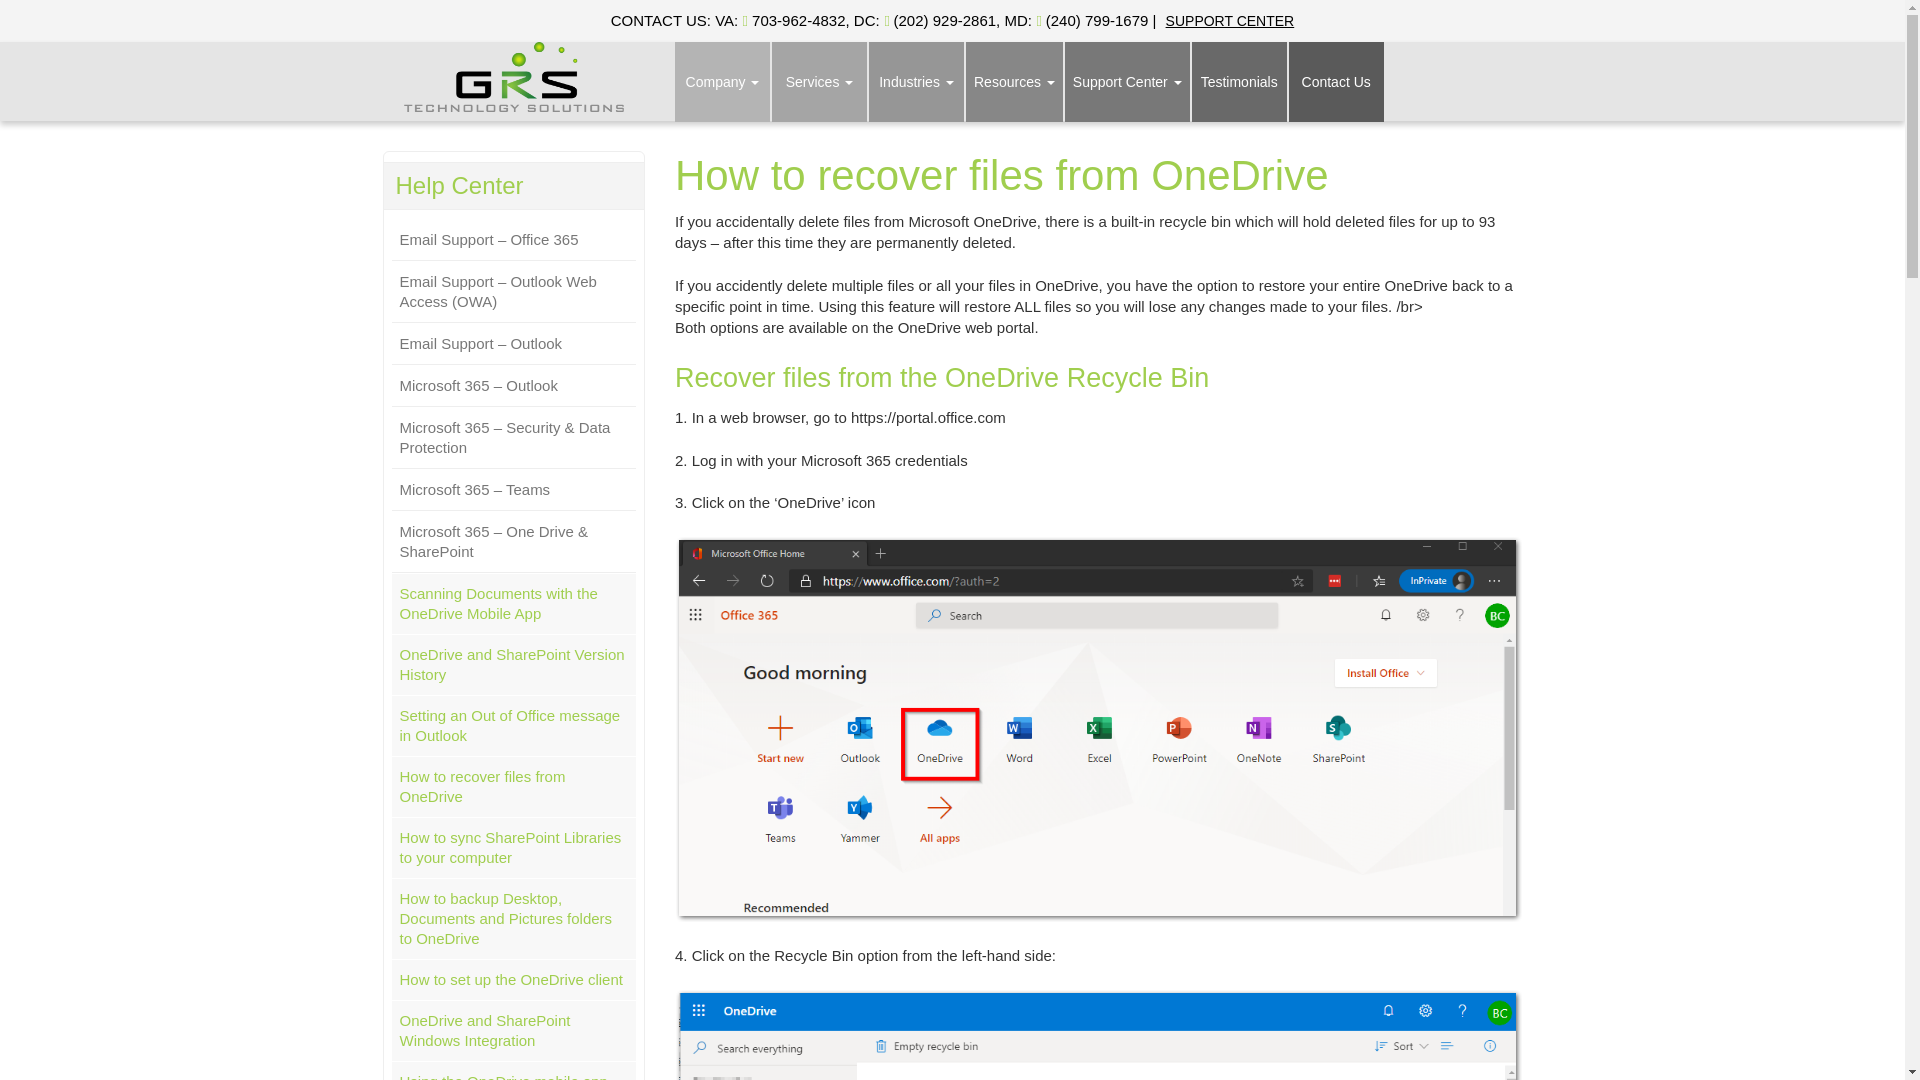  What do you see at coordinates (1336, 82) in the screenshot?
I see `Contact GRS Technology Solutions` at bounding box center [1336, 82].